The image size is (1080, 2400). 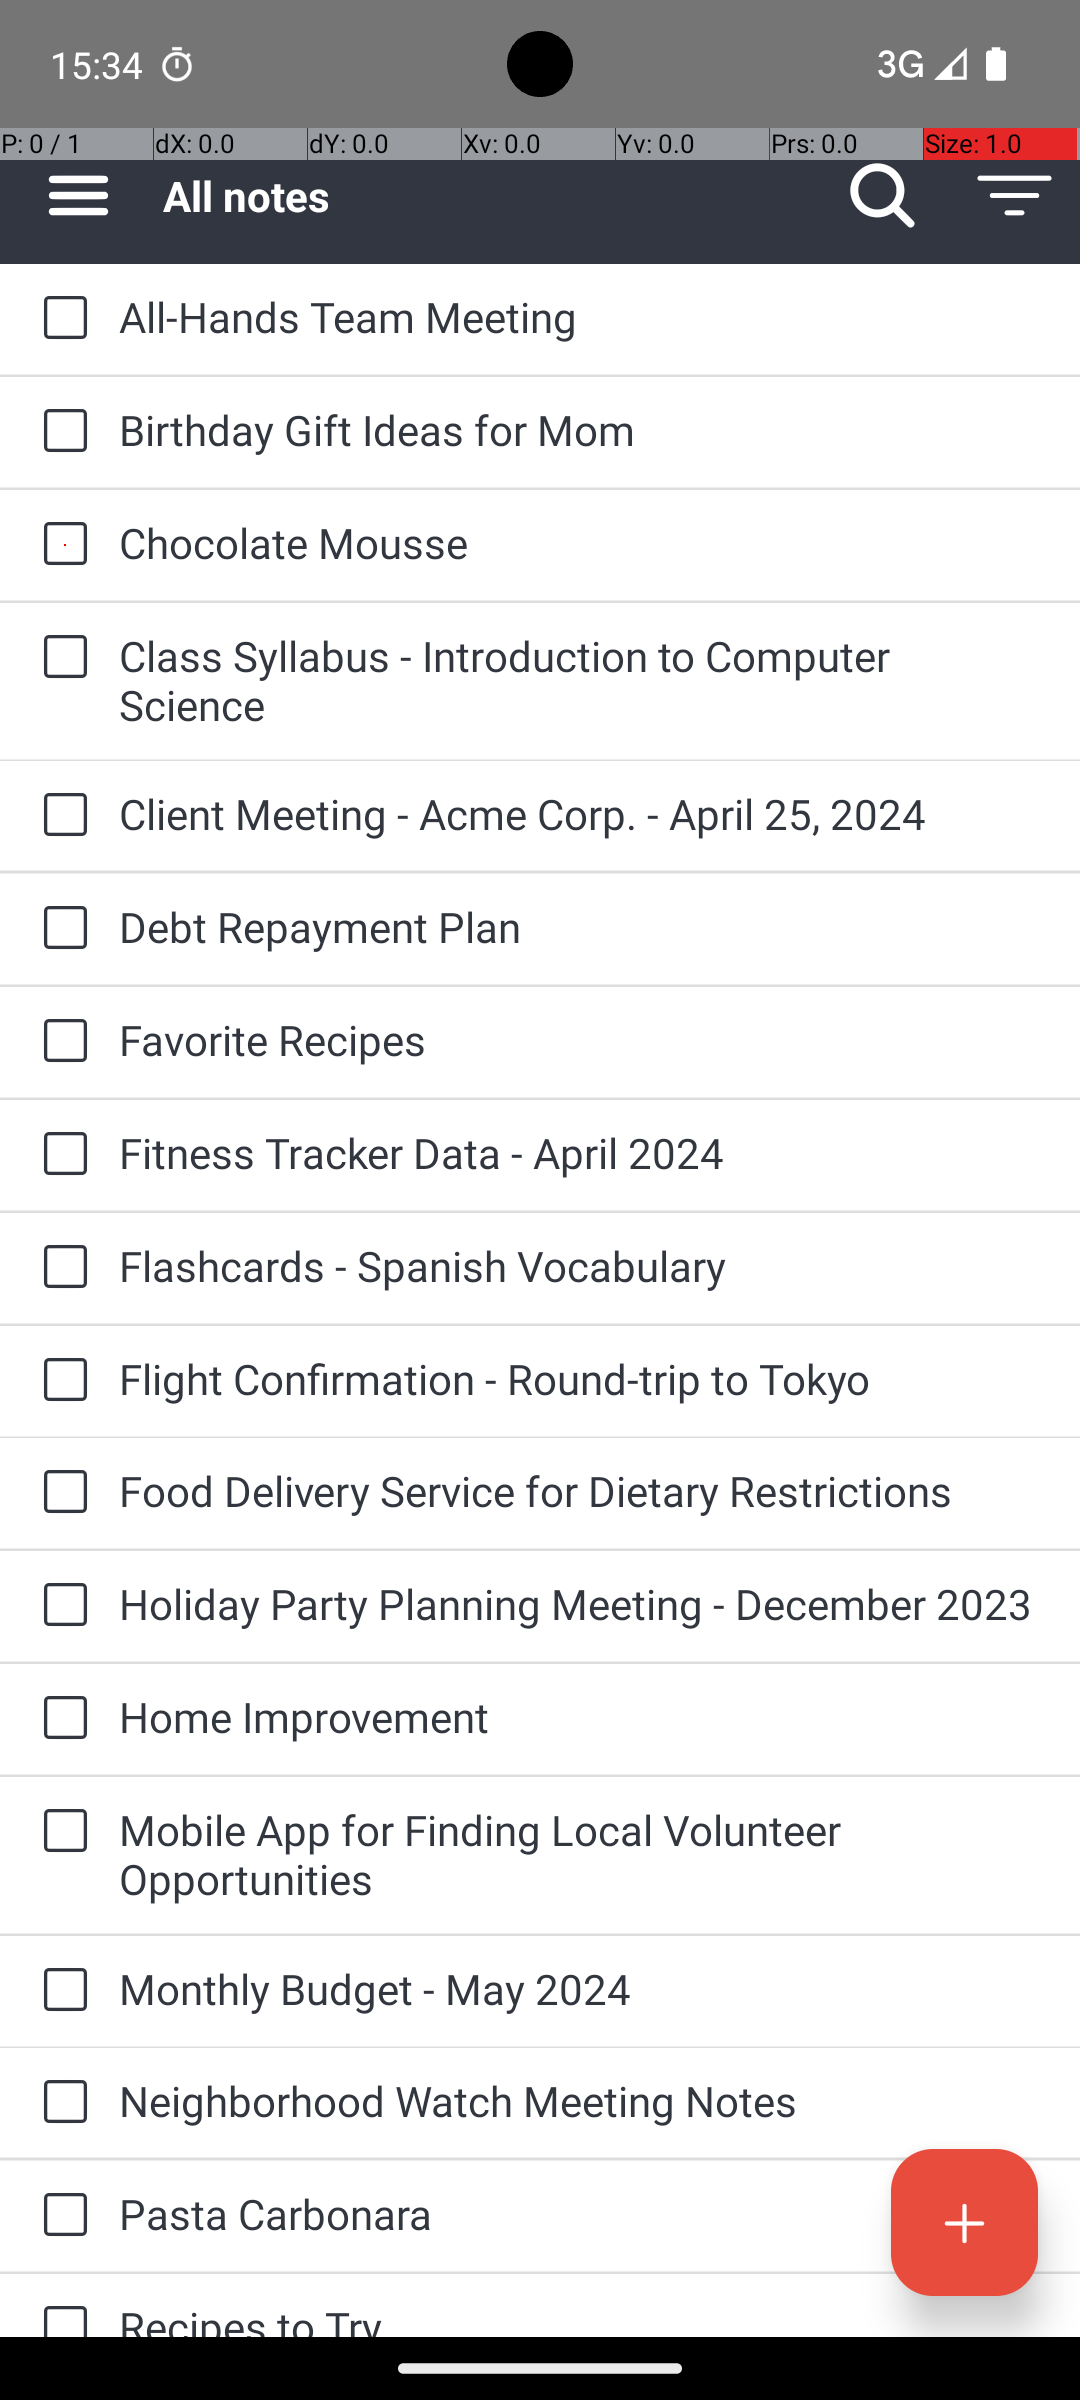 What do you see at coordinates (60, 1268) in the screenshot?
I see `to-do: Flashcards - Spanish Vocabulary` at bounding box center [60, 1268].